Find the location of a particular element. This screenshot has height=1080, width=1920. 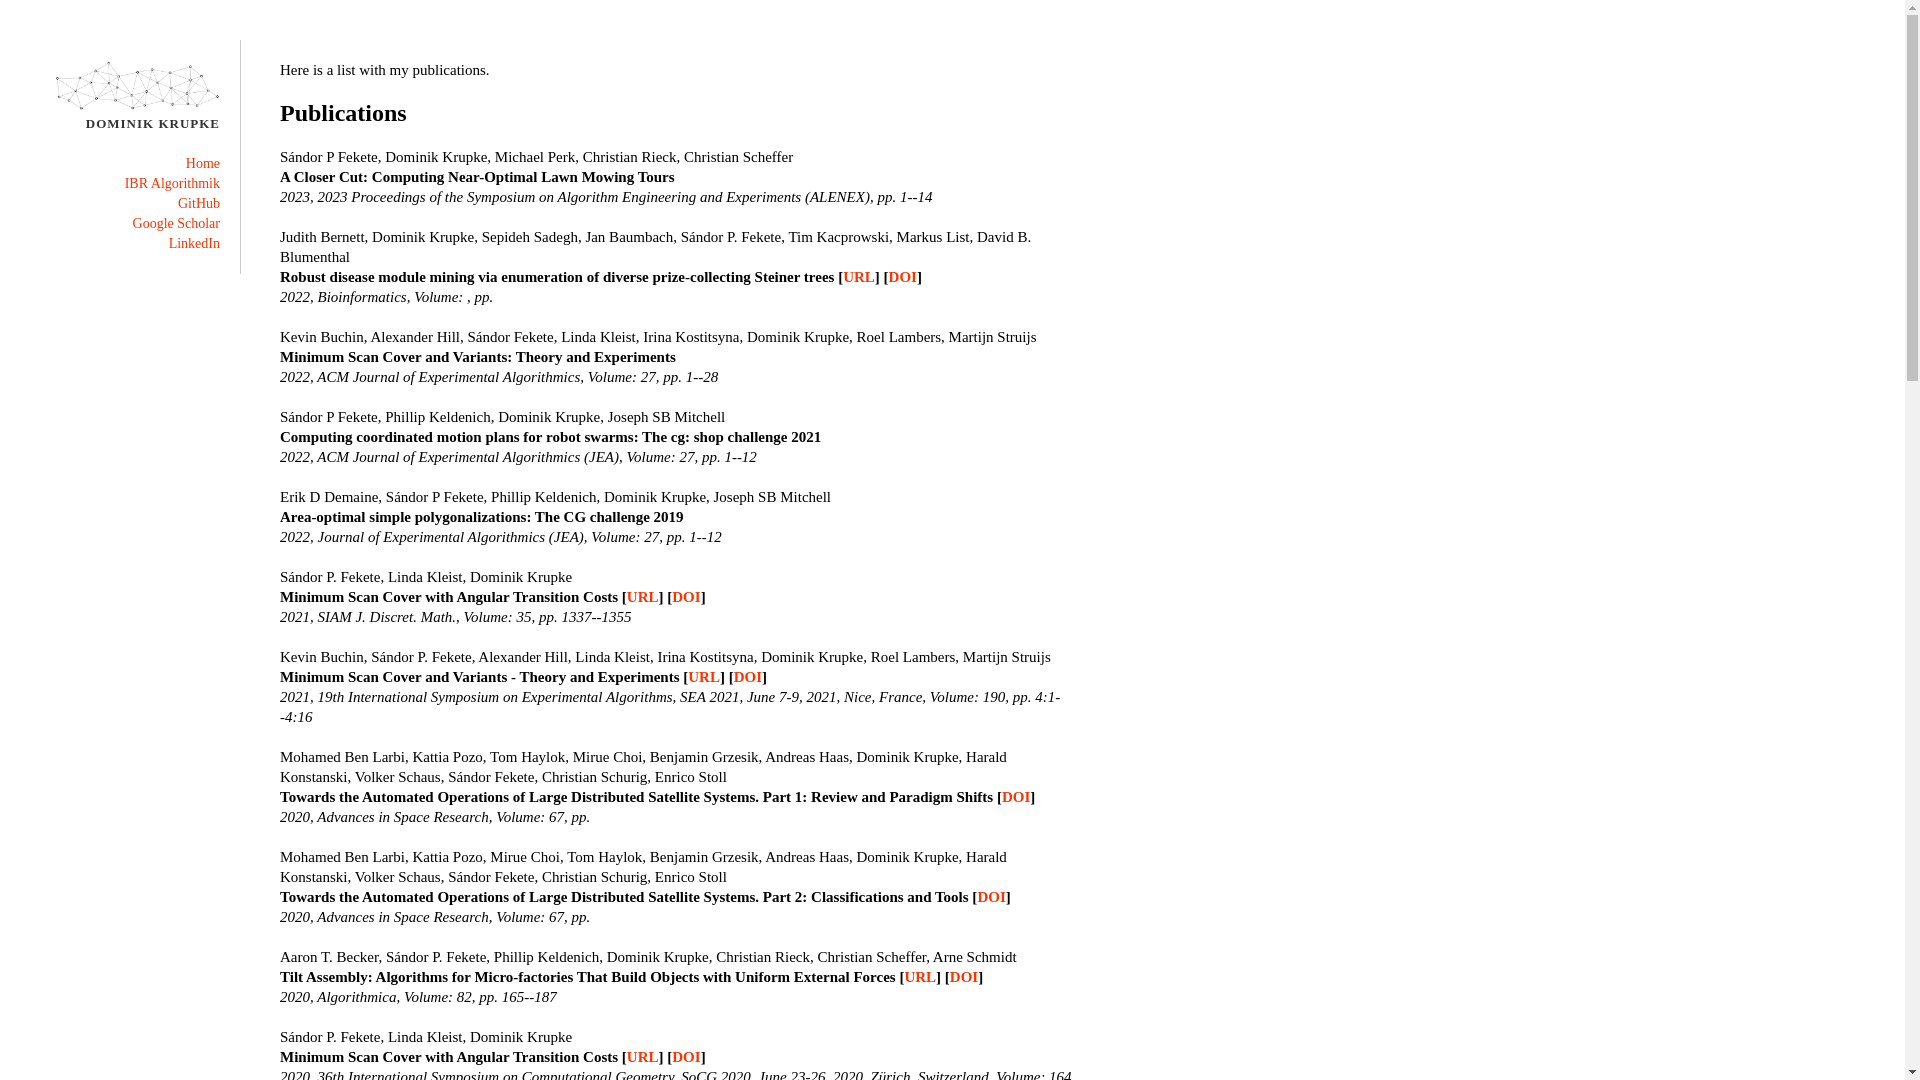

URL is located at coordinates (920, 977).